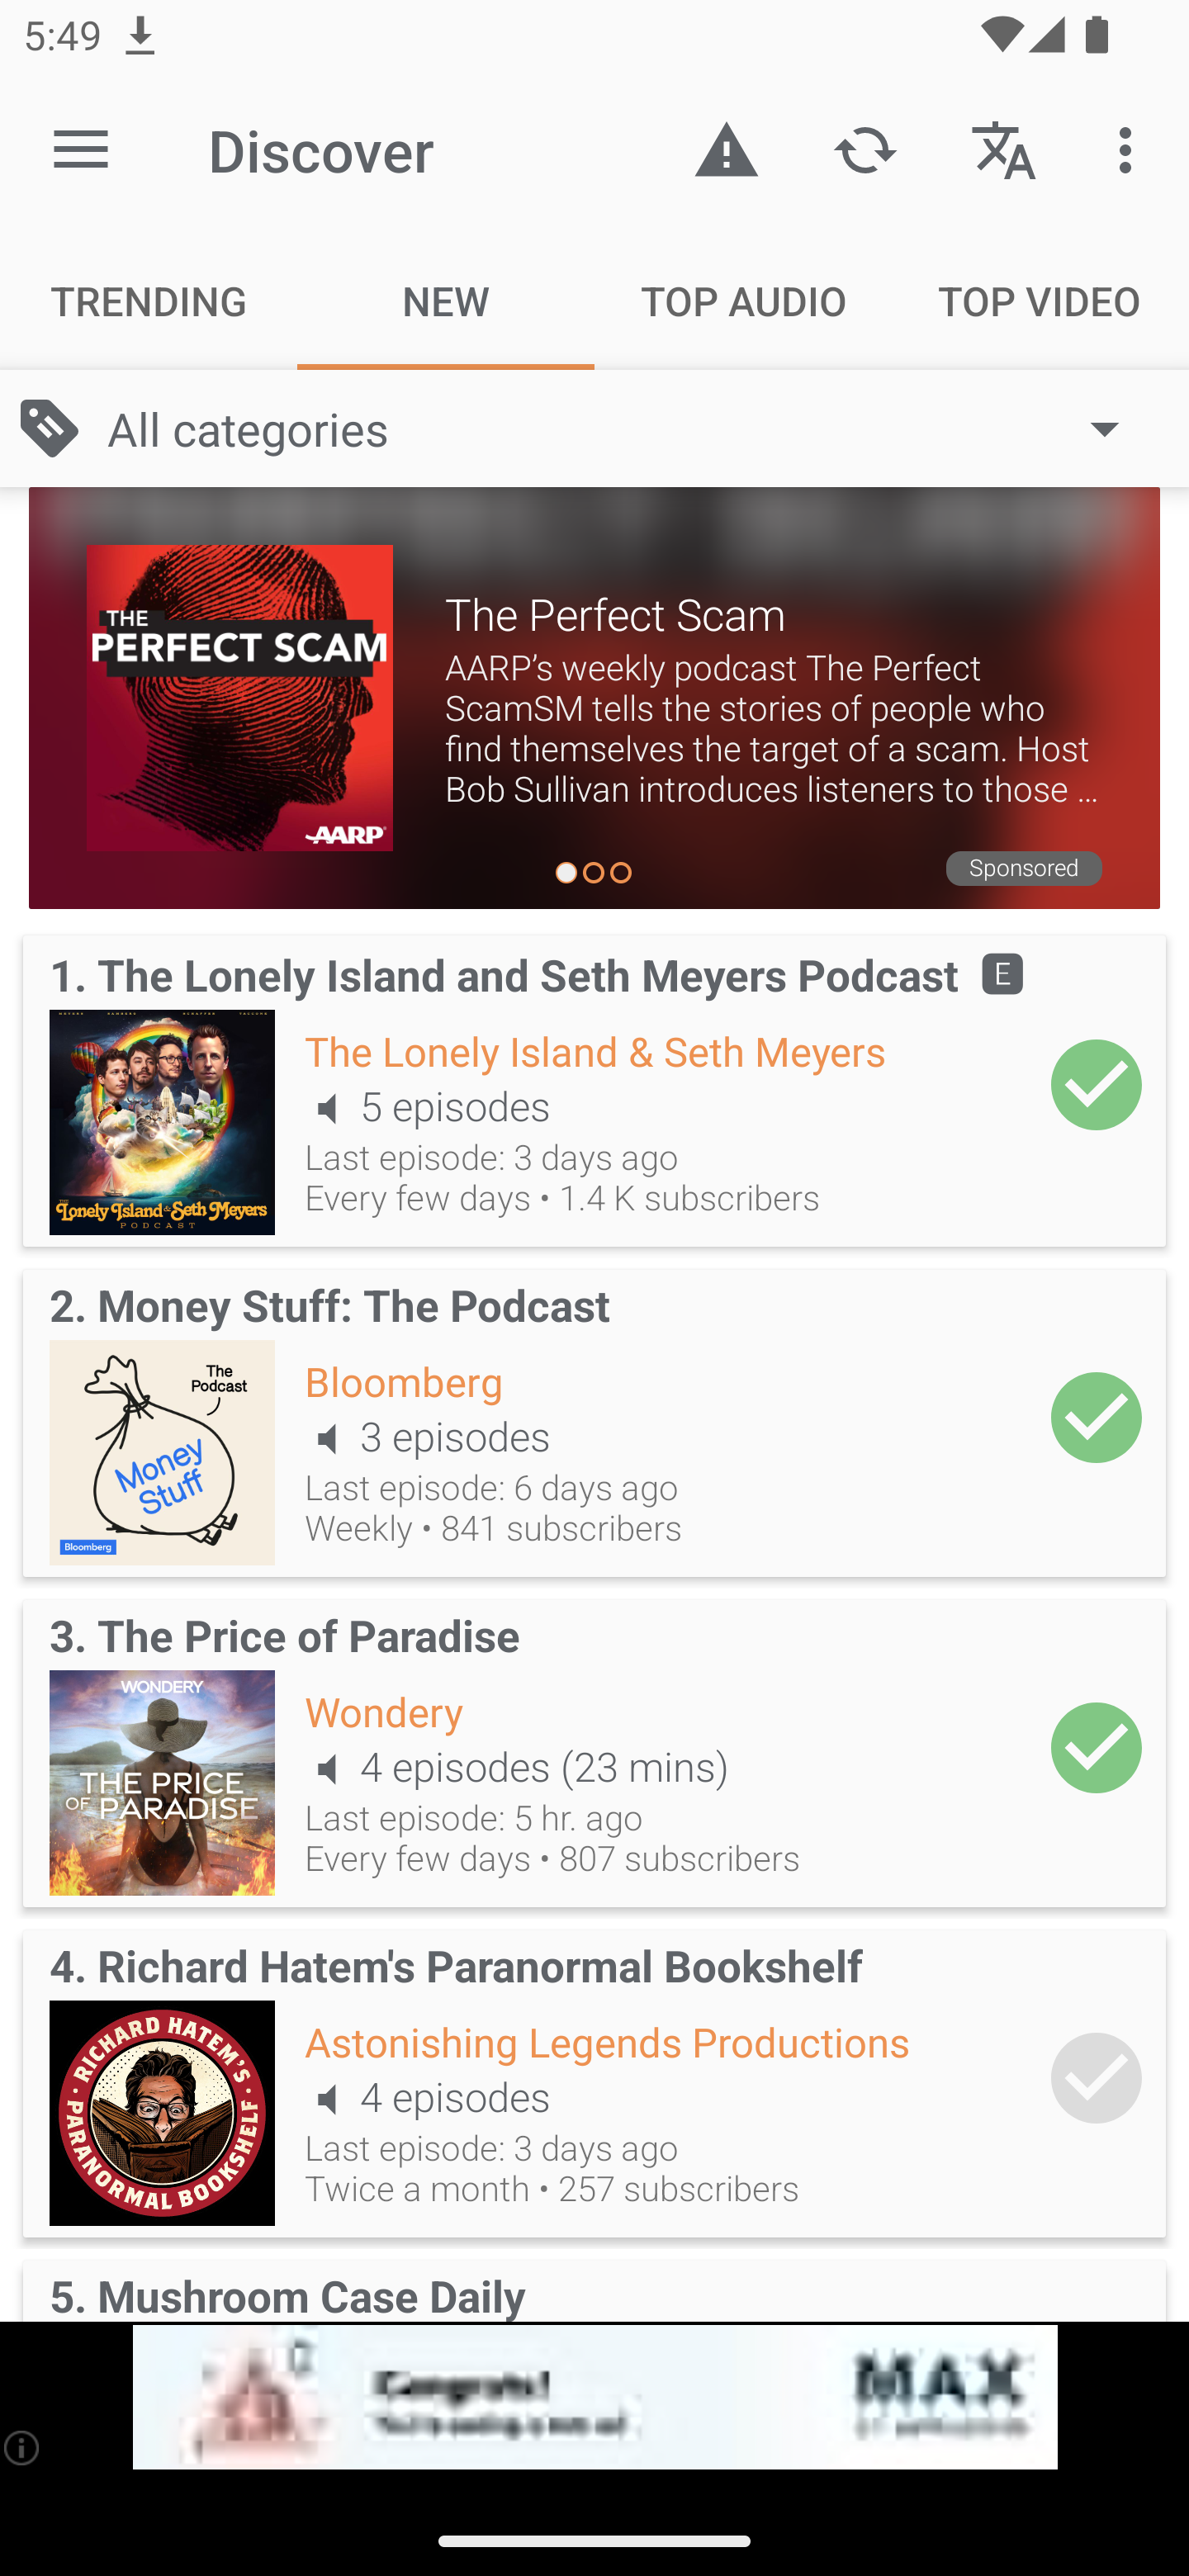 This screenshot has width=1189, height=2576. What do you see at coordinates (1097, 1747) in the screenshot?
I see `Add` at bounding box center [1097, 1747].